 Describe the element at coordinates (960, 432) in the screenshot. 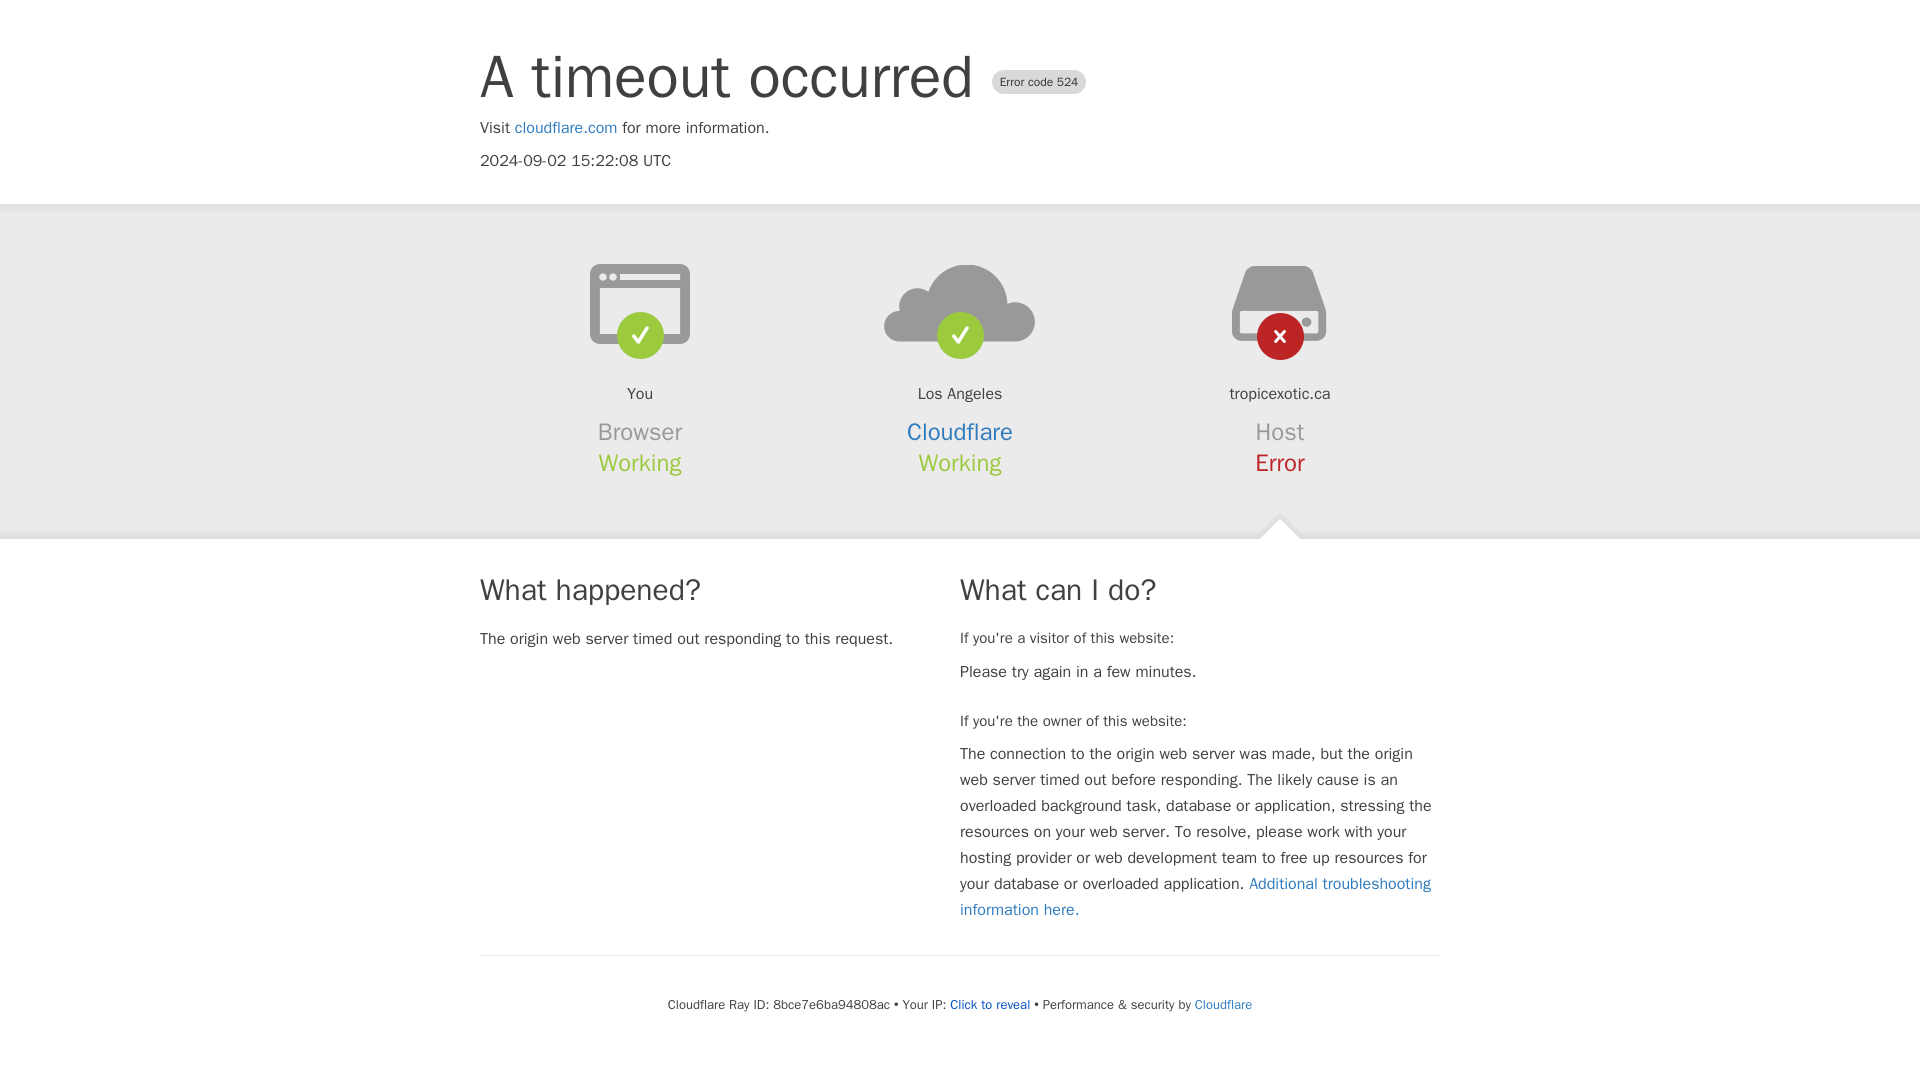

I see `Cloudflare` at that location.